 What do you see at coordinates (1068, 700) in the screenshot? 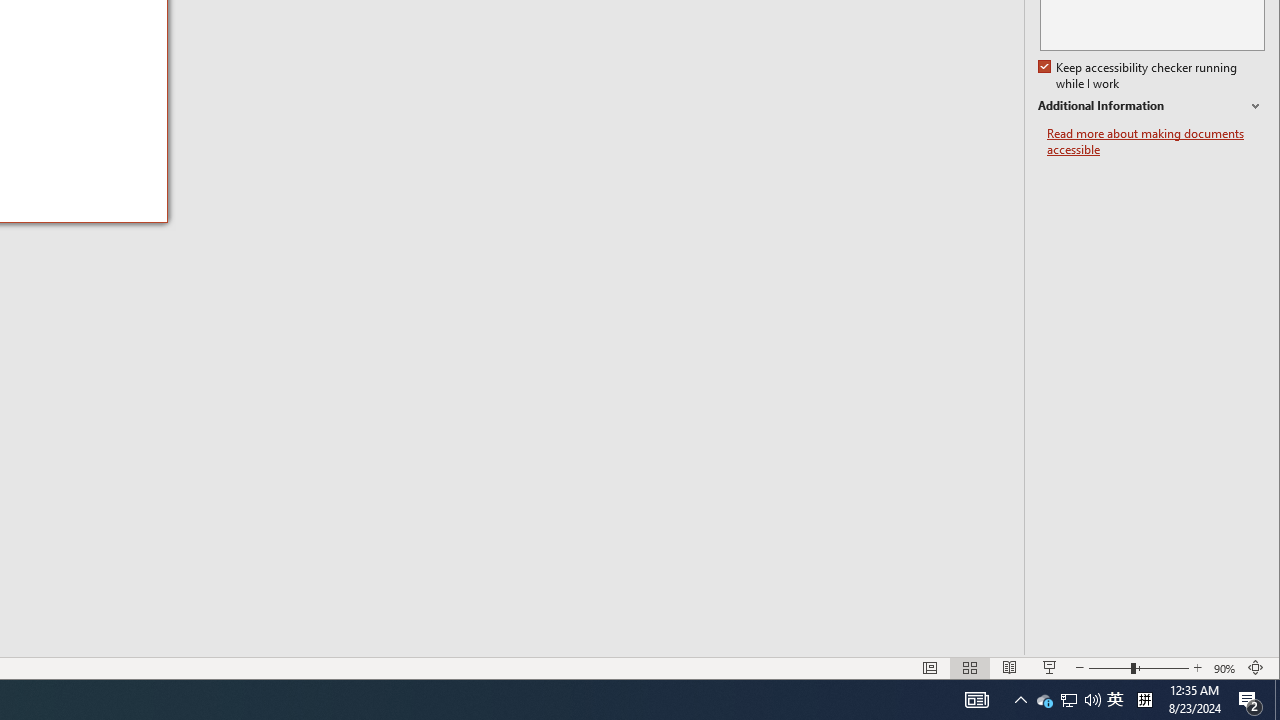
I see `User Promoted Notification Area` at bounding box center [1068, 700].